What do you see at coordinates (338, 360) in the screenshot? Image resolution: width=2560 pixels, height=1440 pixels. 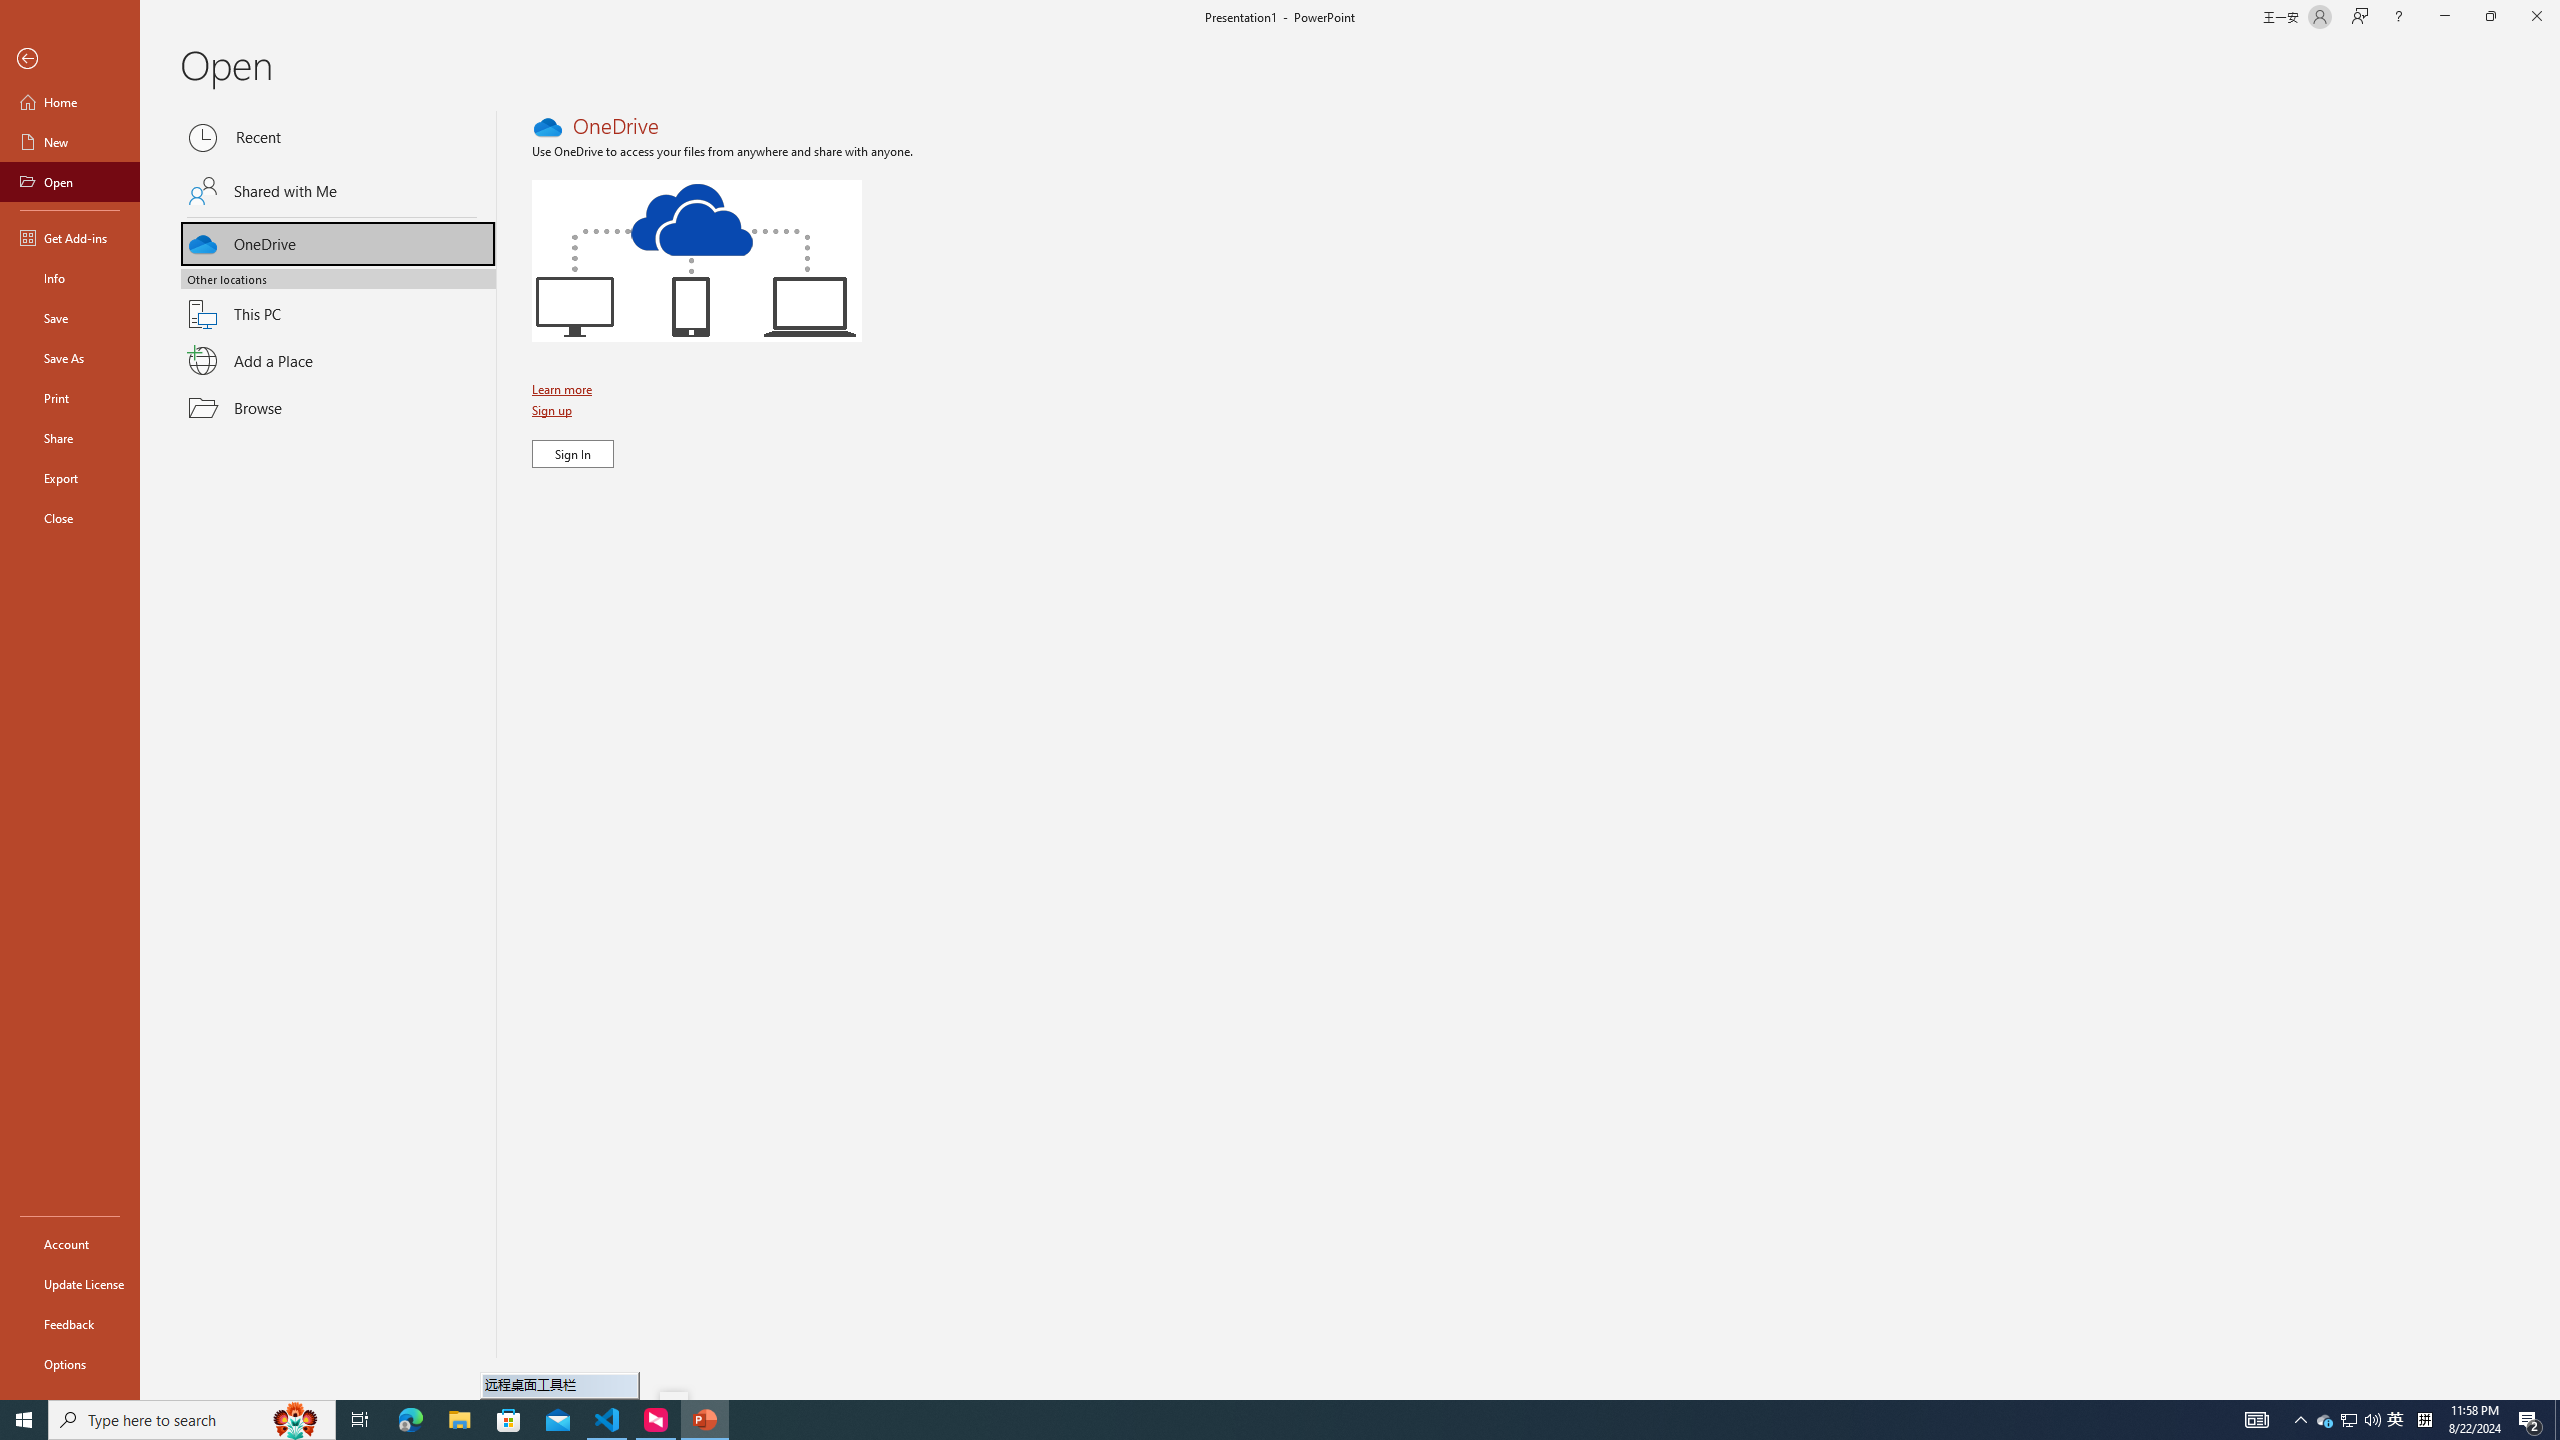 I see `Add a Place` at bounding box center [338, 360].